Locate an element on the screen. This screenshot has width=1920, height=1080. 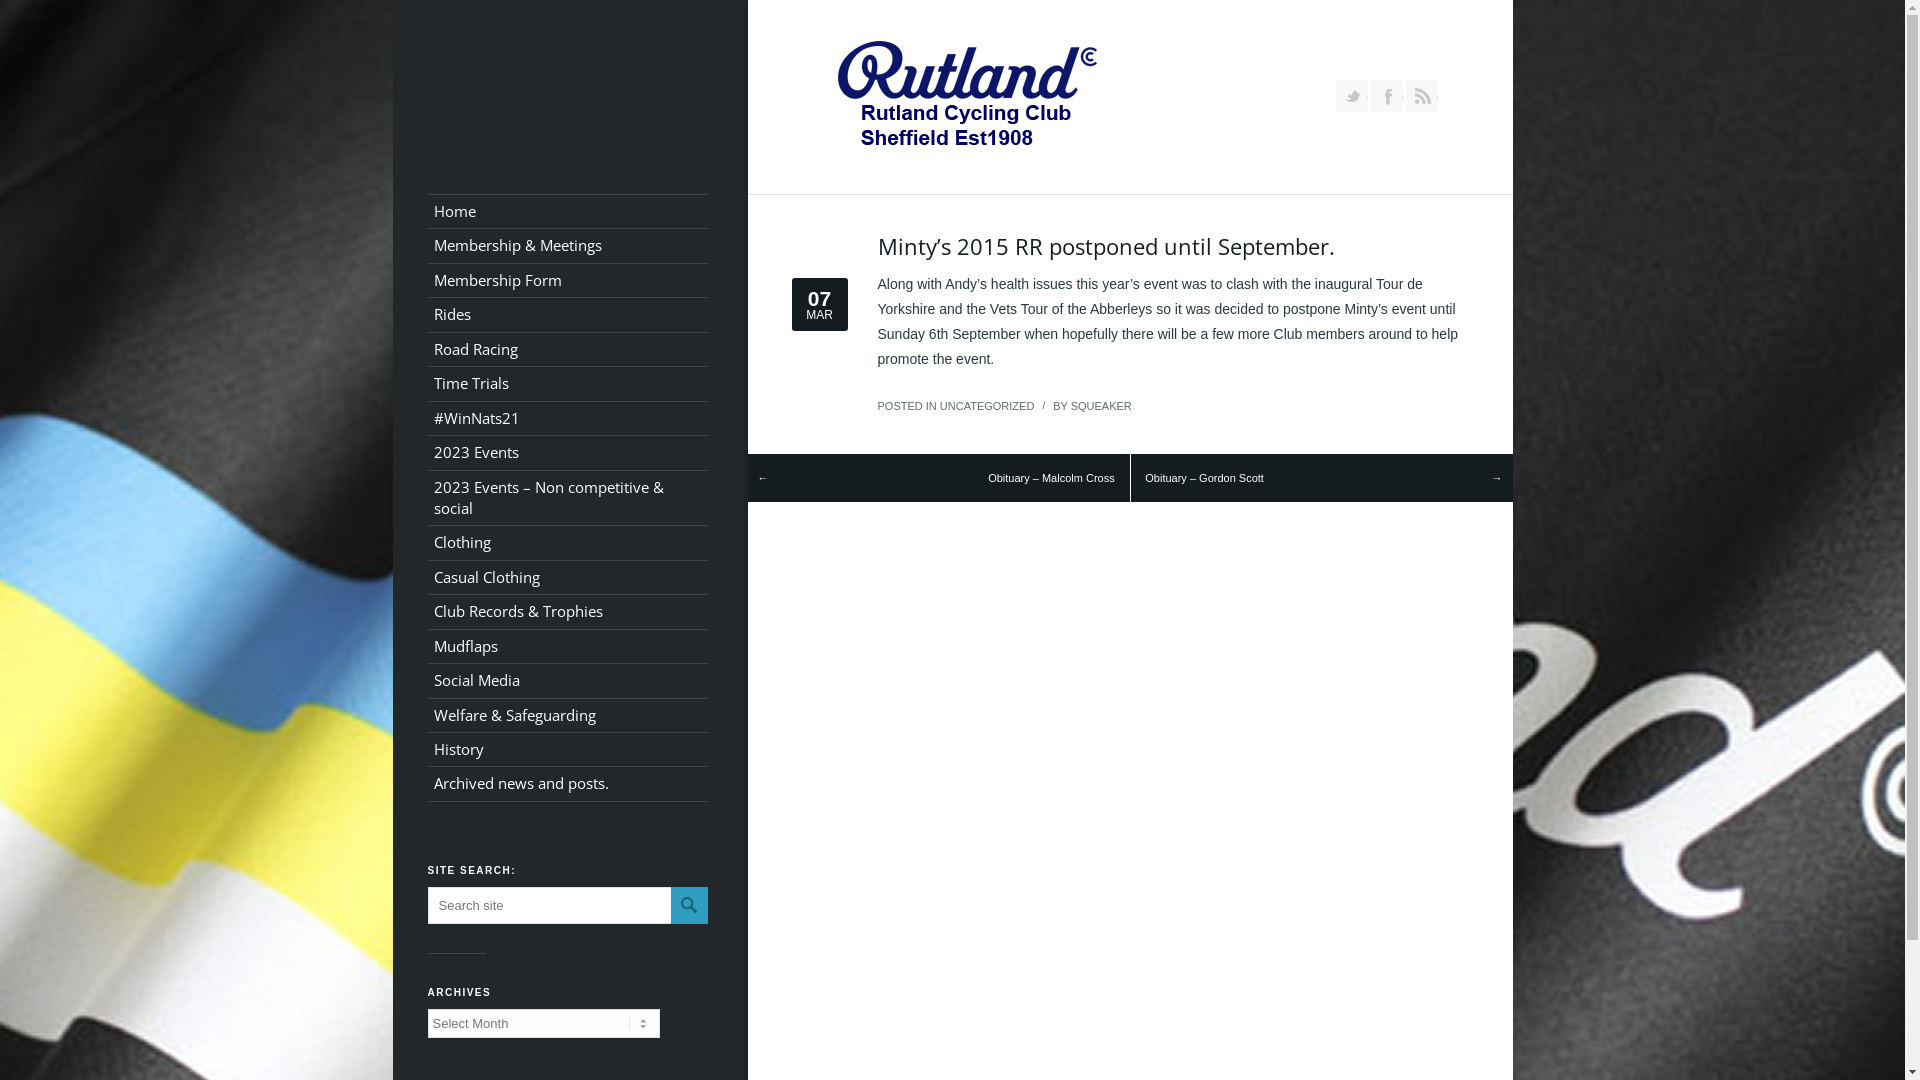
Mudflaps is located at coordinates (568, 646).